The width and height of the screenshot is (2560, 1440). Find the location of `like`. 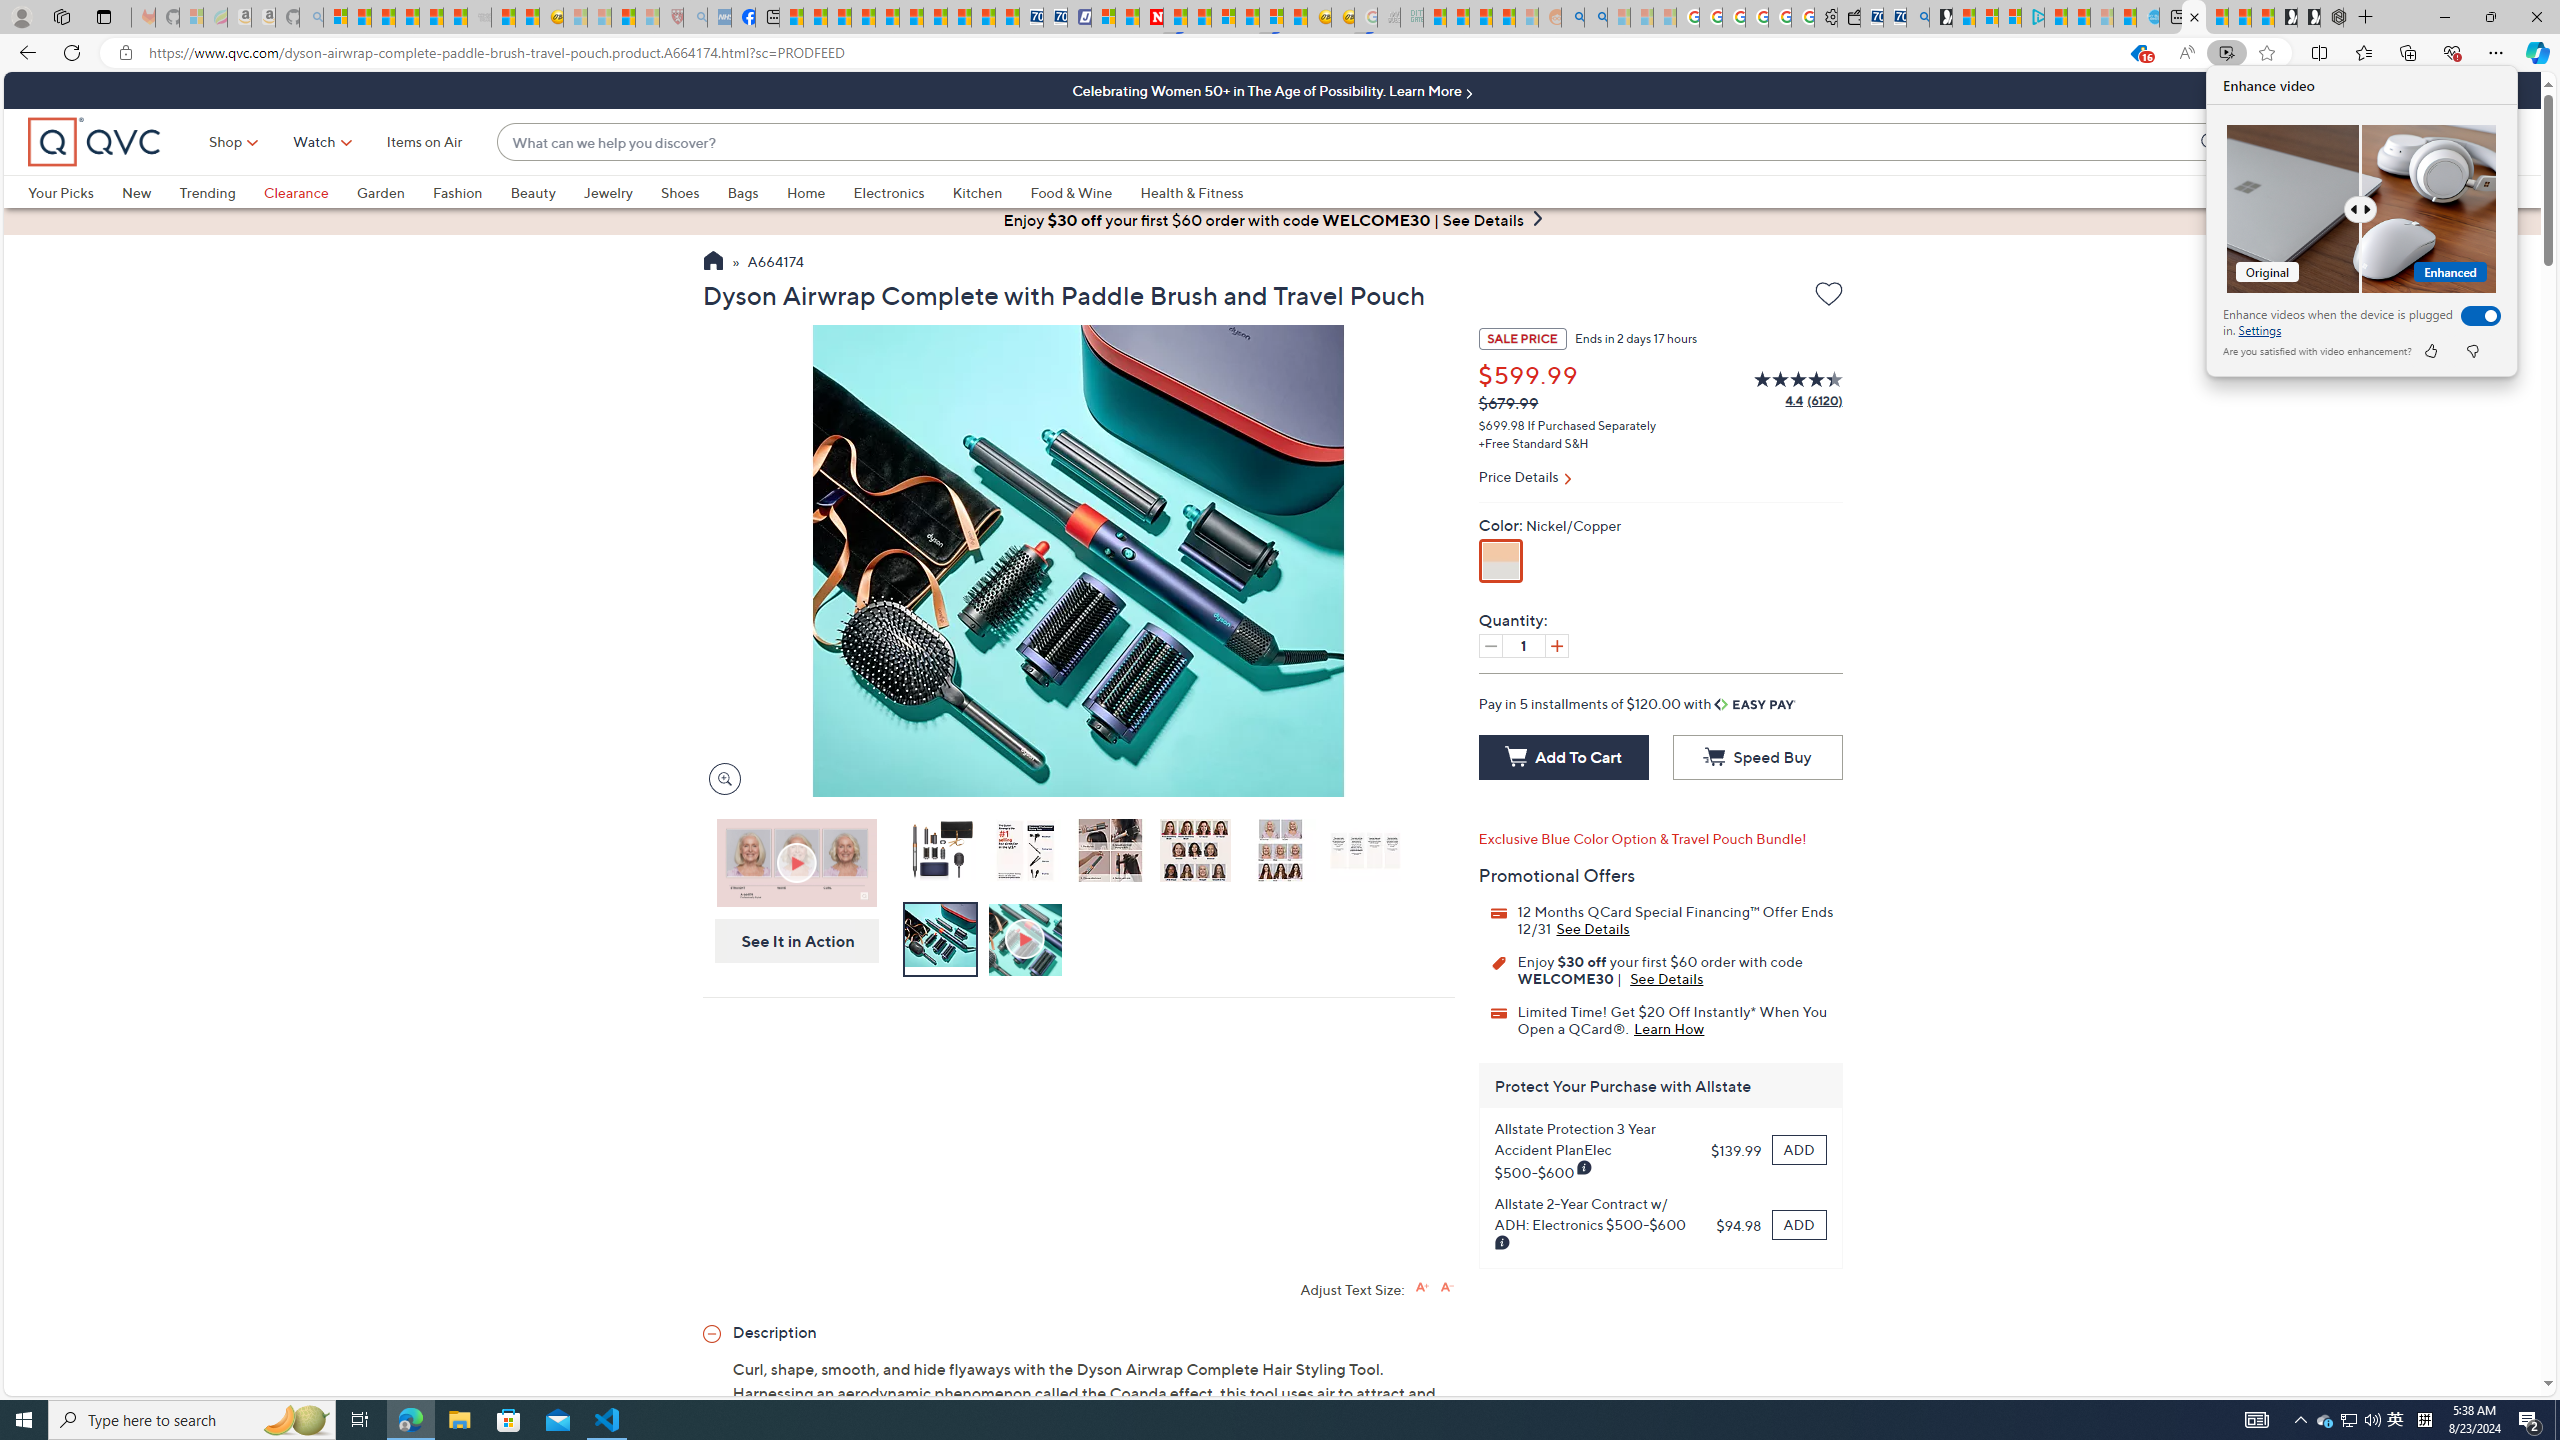

like is located at coordinates (2430, 351).